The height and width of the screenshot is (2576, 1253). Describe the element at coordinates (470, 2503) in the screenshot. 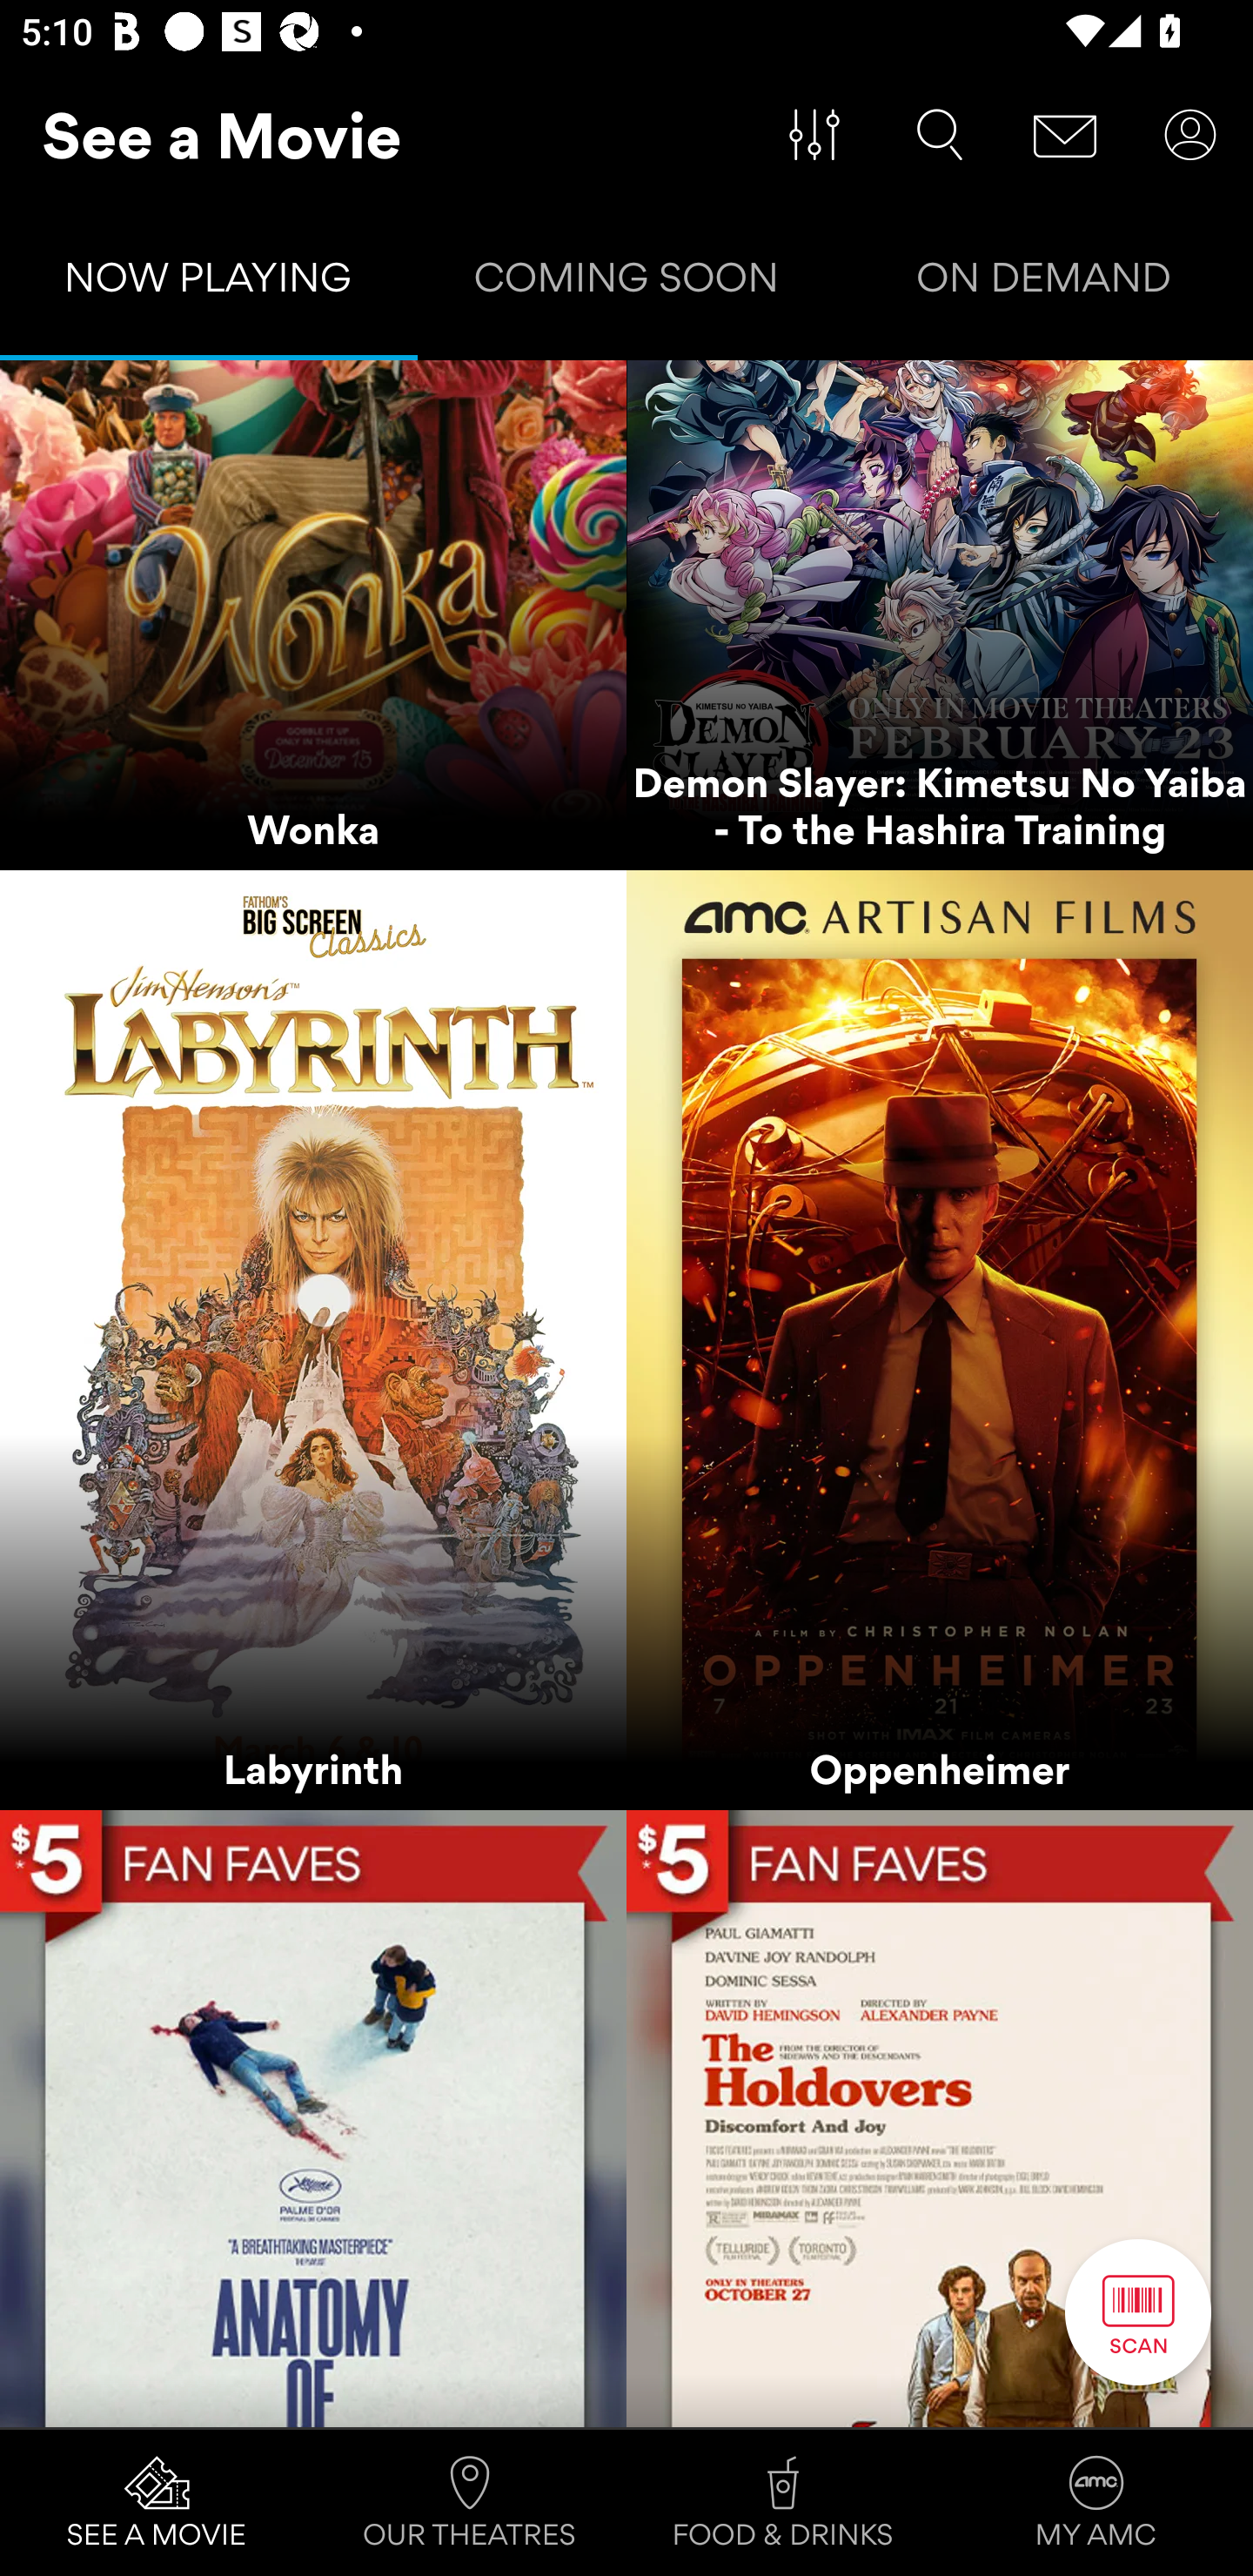

I see `OUR THEATRES
Tab 2 of 4` at that location.